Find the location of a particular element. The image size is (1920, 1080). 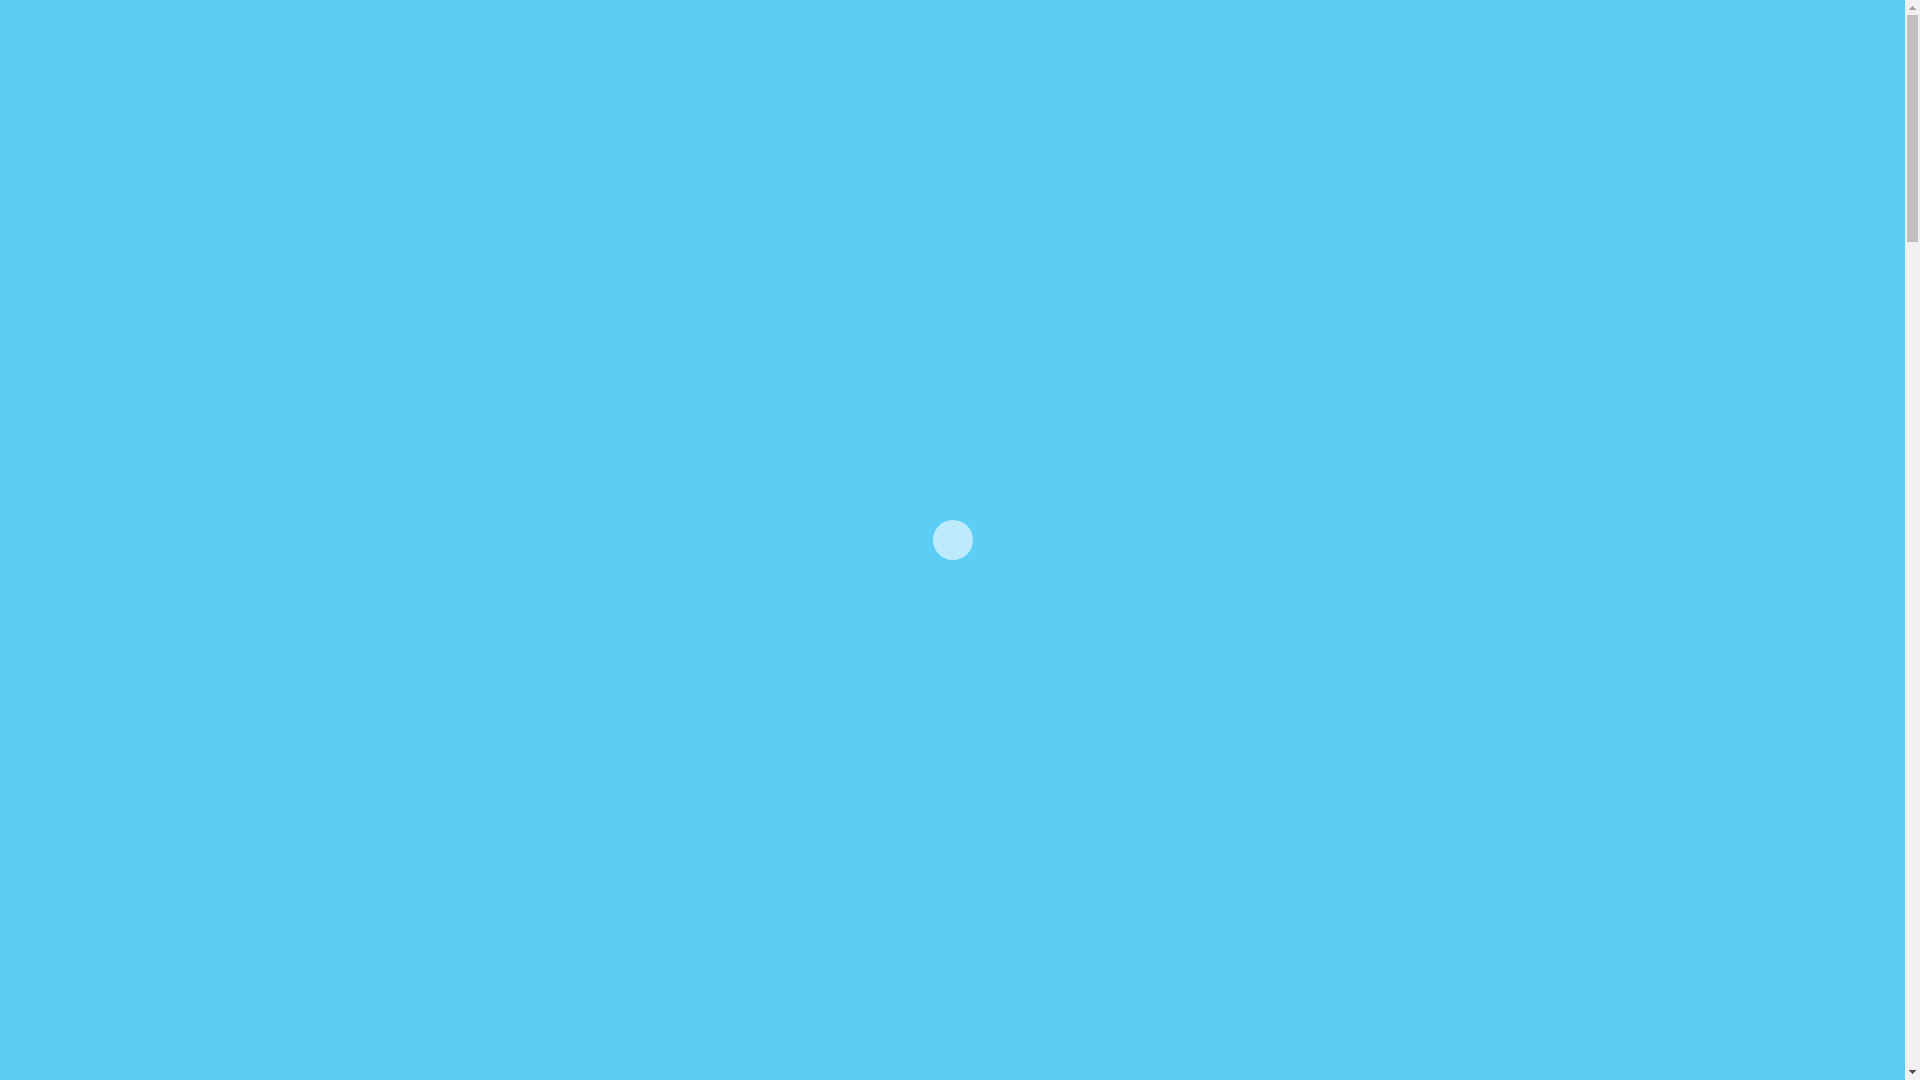

The Club  is located at coordinates (440, 676).